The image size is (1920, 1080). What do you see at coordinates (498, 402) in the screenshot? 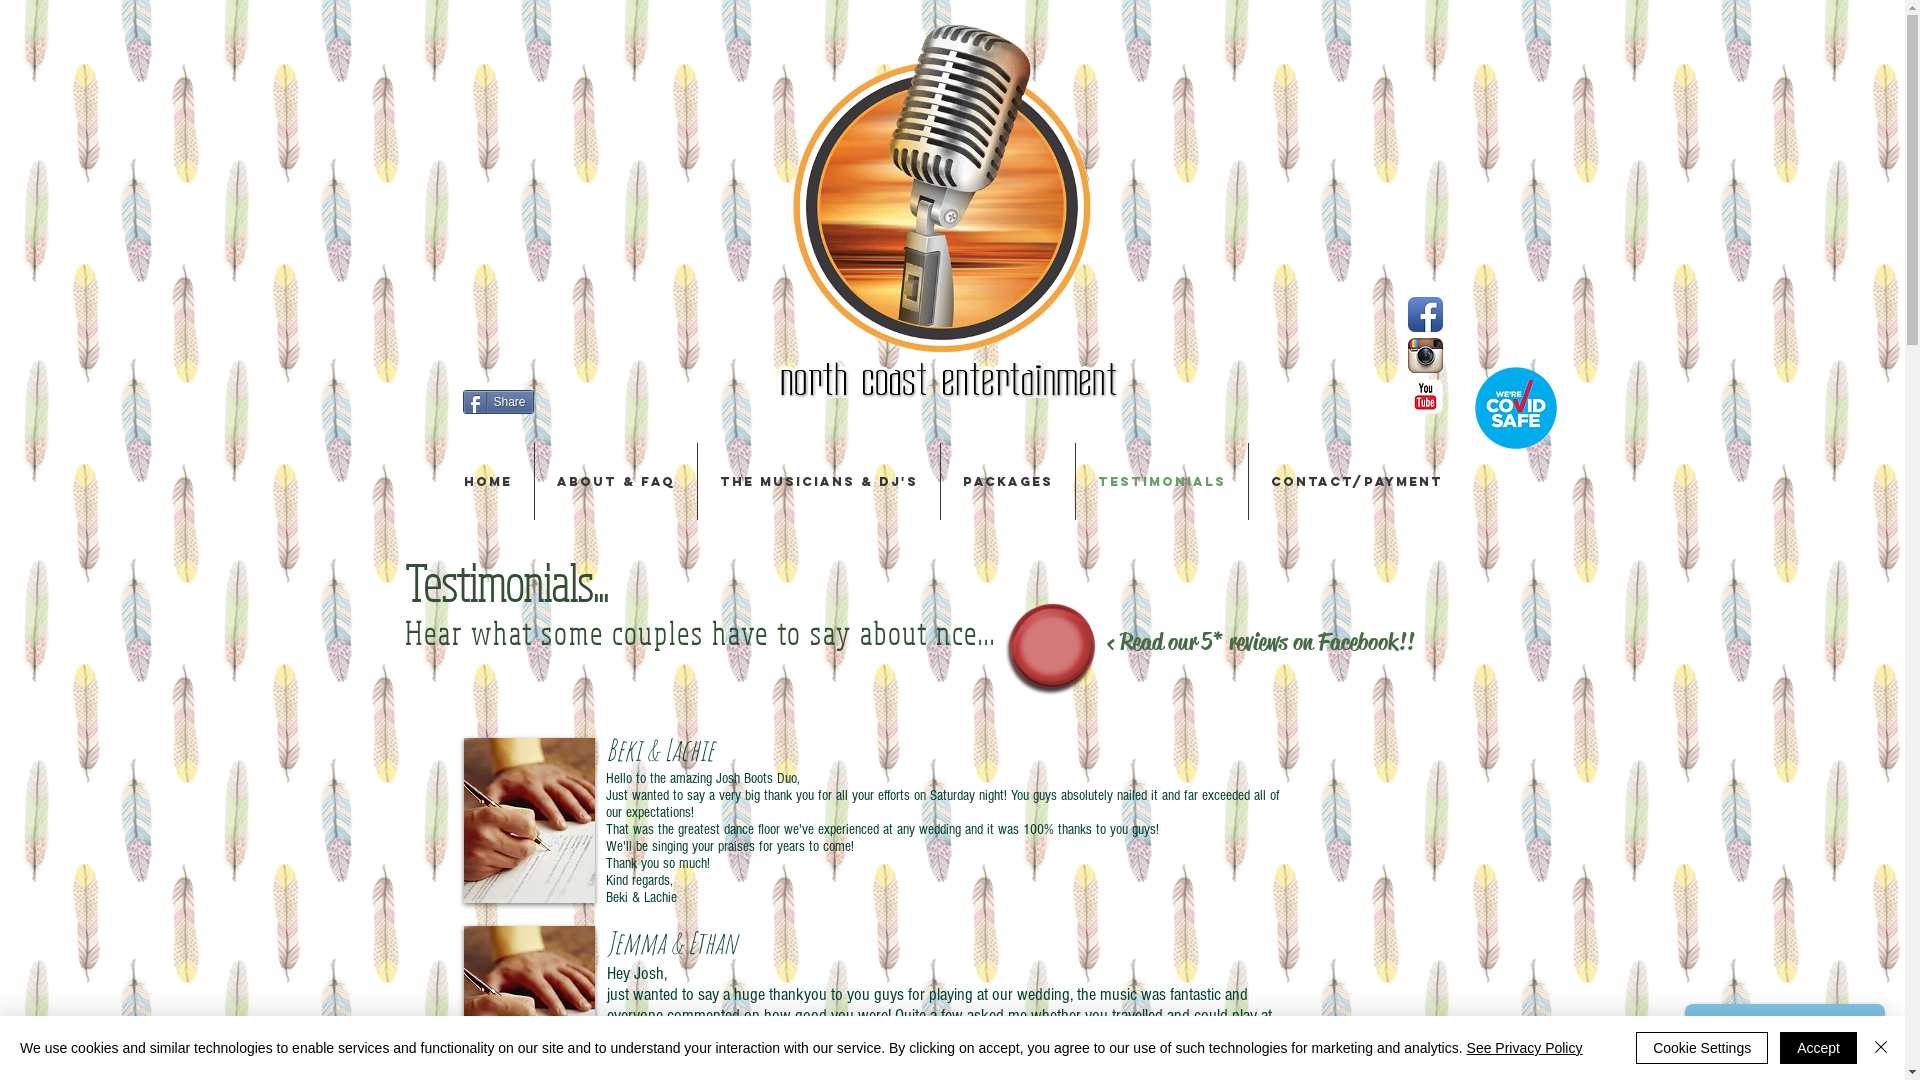
I see `Share` at bounding box center [498, 402].